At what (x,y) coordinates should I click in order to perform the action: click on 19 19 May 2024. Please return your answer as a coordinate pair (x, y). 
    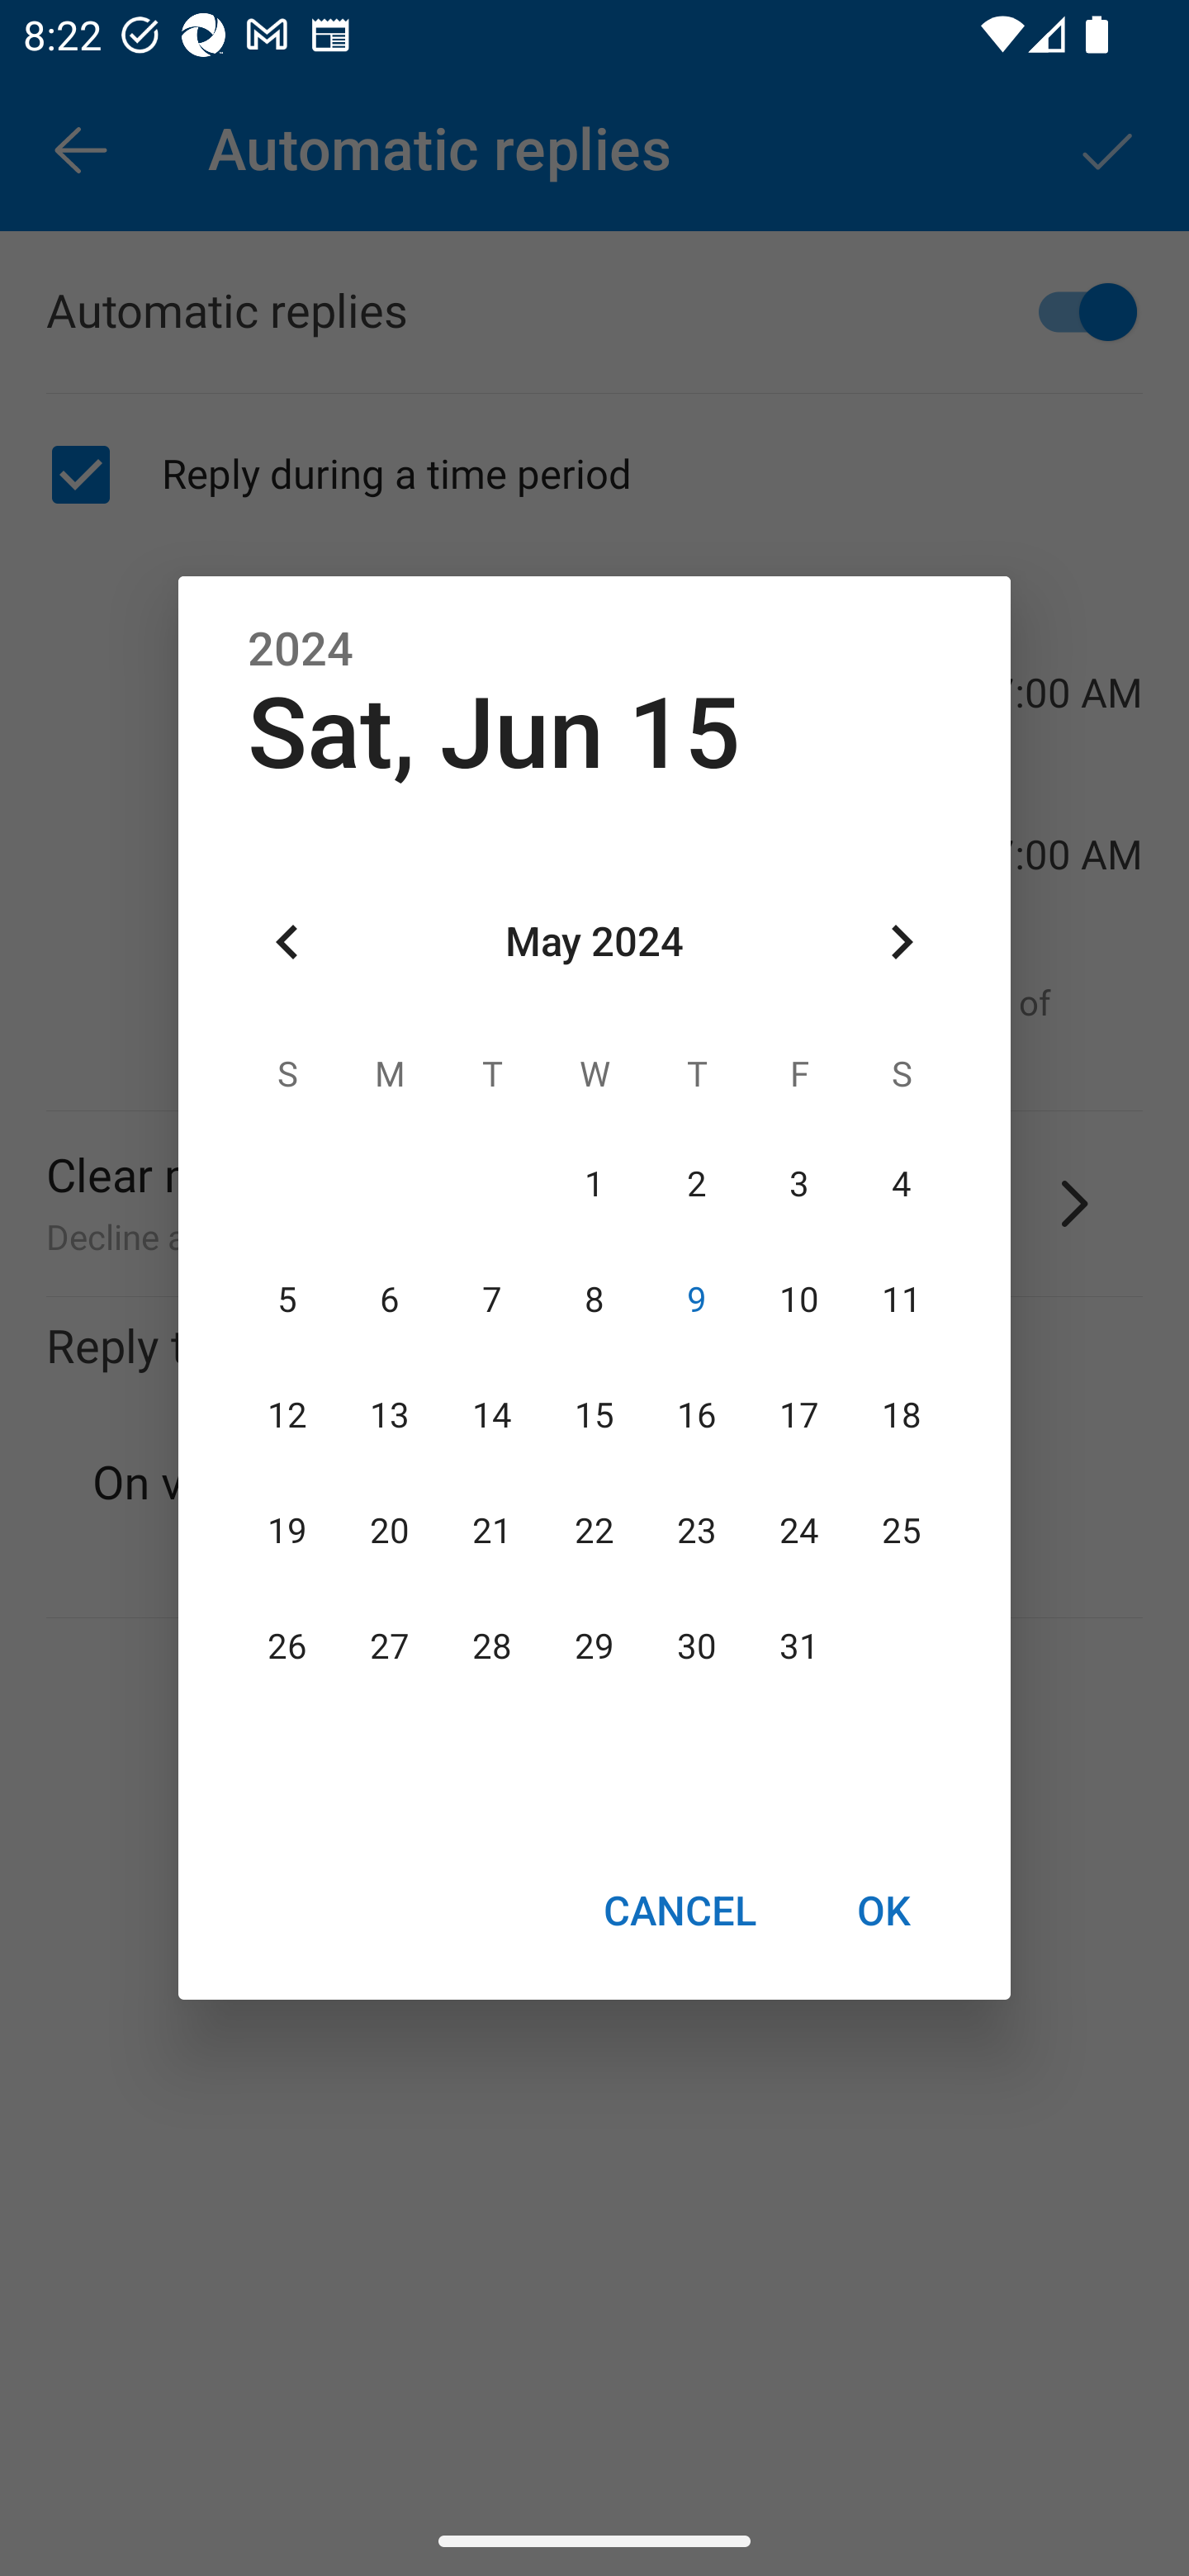
    Looking at the image, I should click on (287, 1531).